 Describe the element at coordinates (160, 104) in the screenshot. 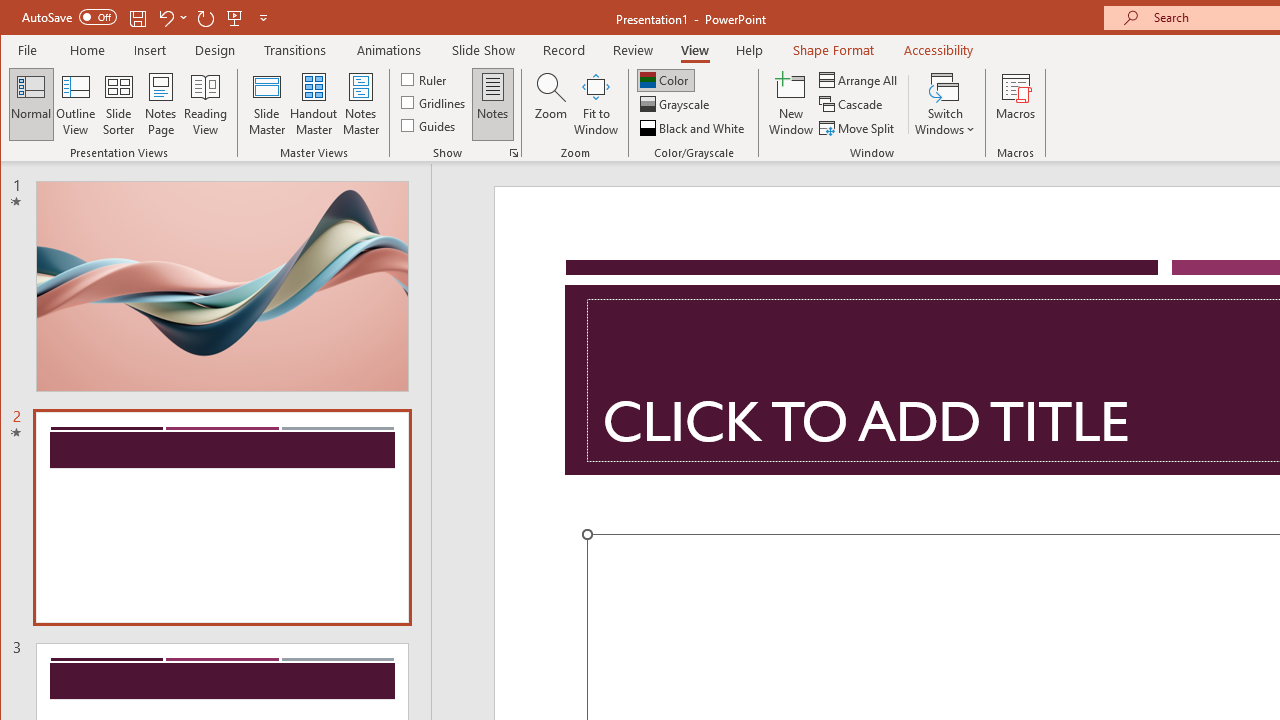

I see `Notes Page` at that location.